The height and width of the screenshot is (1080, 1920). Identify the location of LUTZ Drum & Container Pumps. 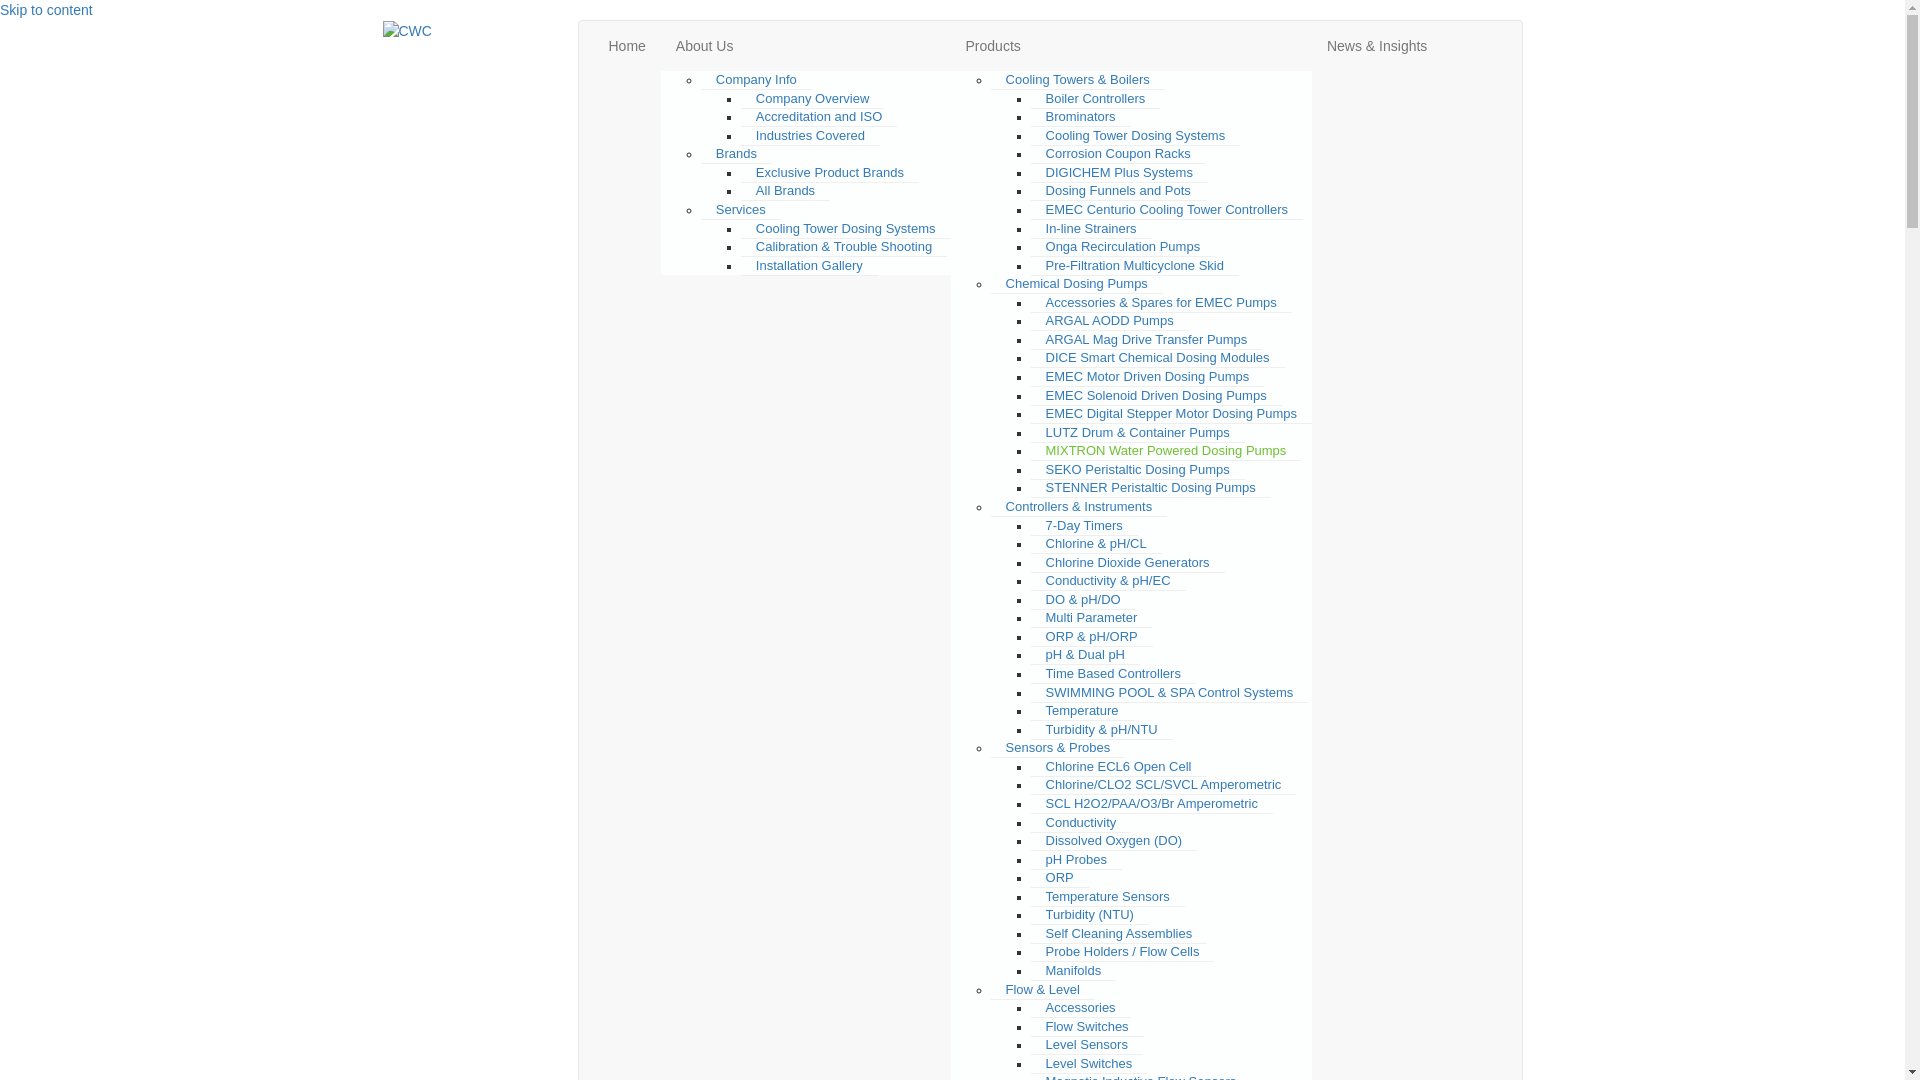
(1138, 433).